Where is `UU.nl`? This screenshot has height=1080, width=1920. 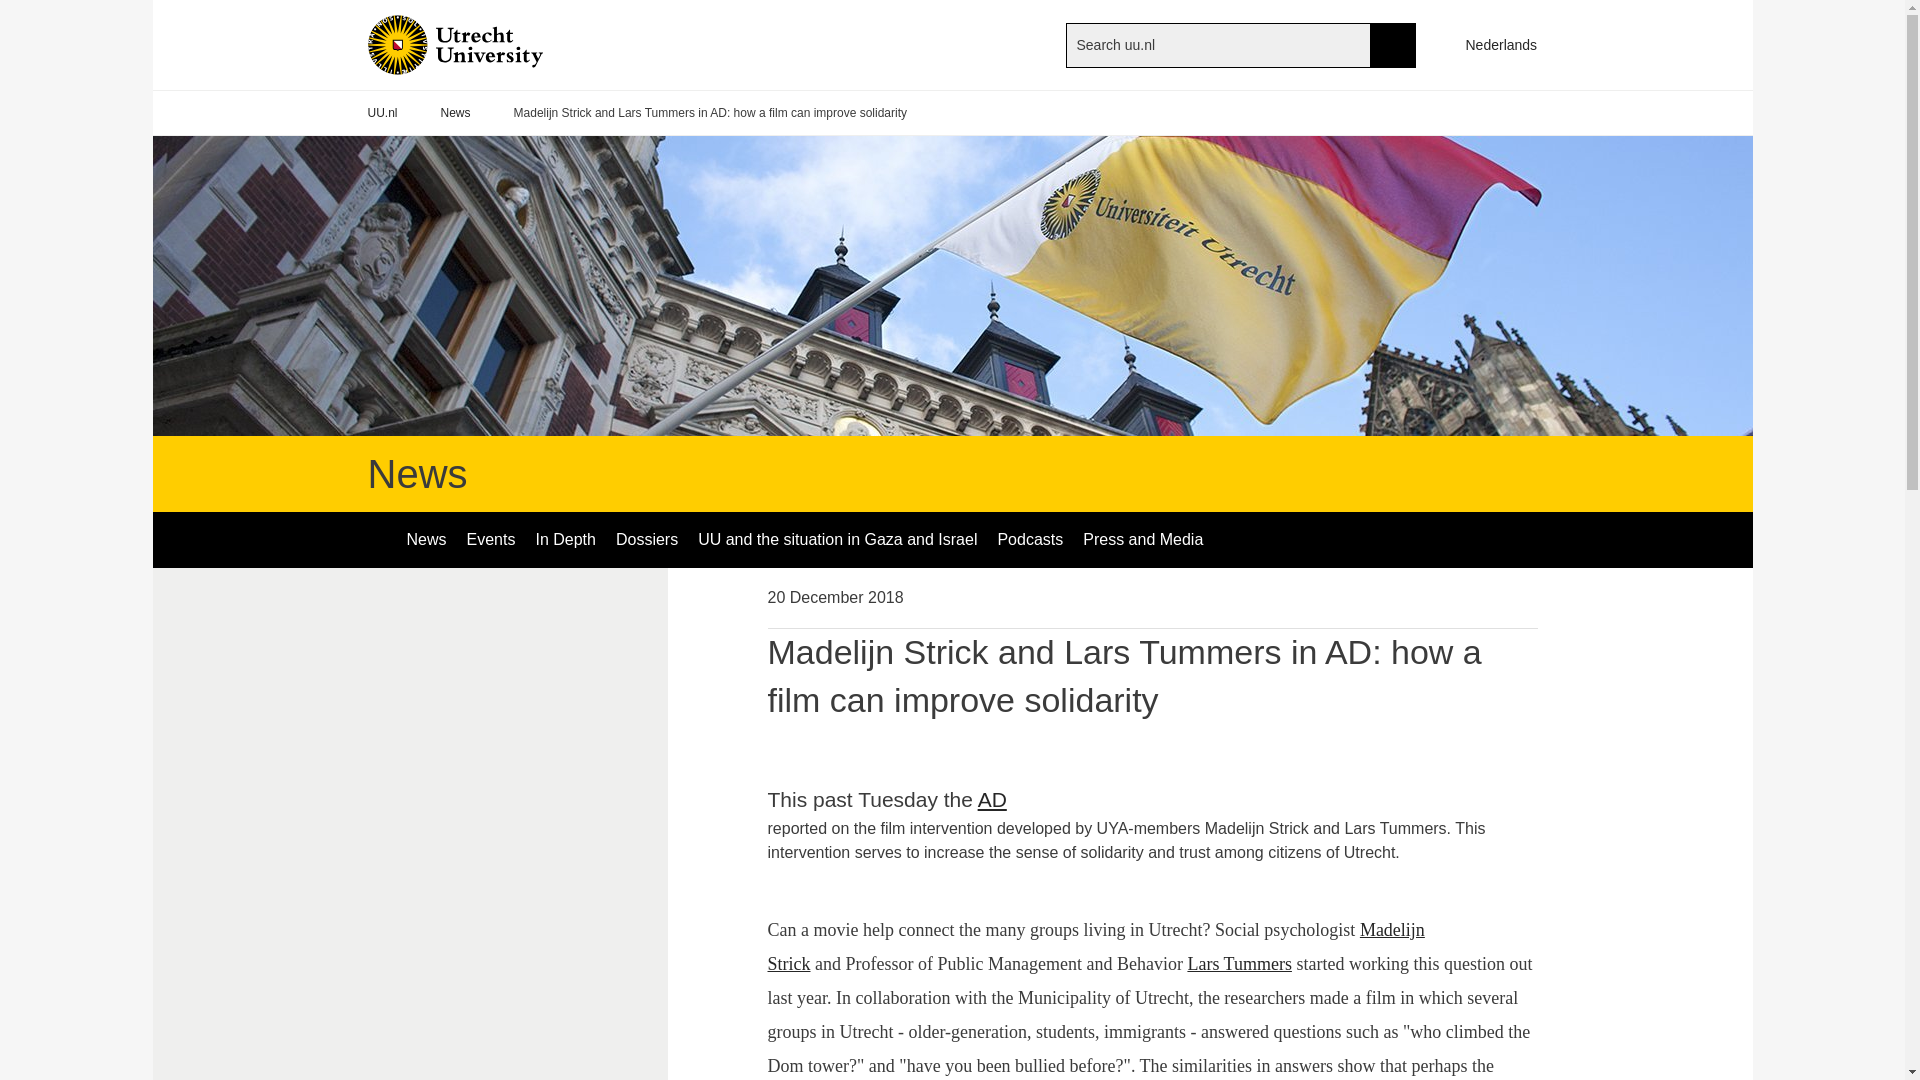
UU.nl is located at coordinates (382, 113).